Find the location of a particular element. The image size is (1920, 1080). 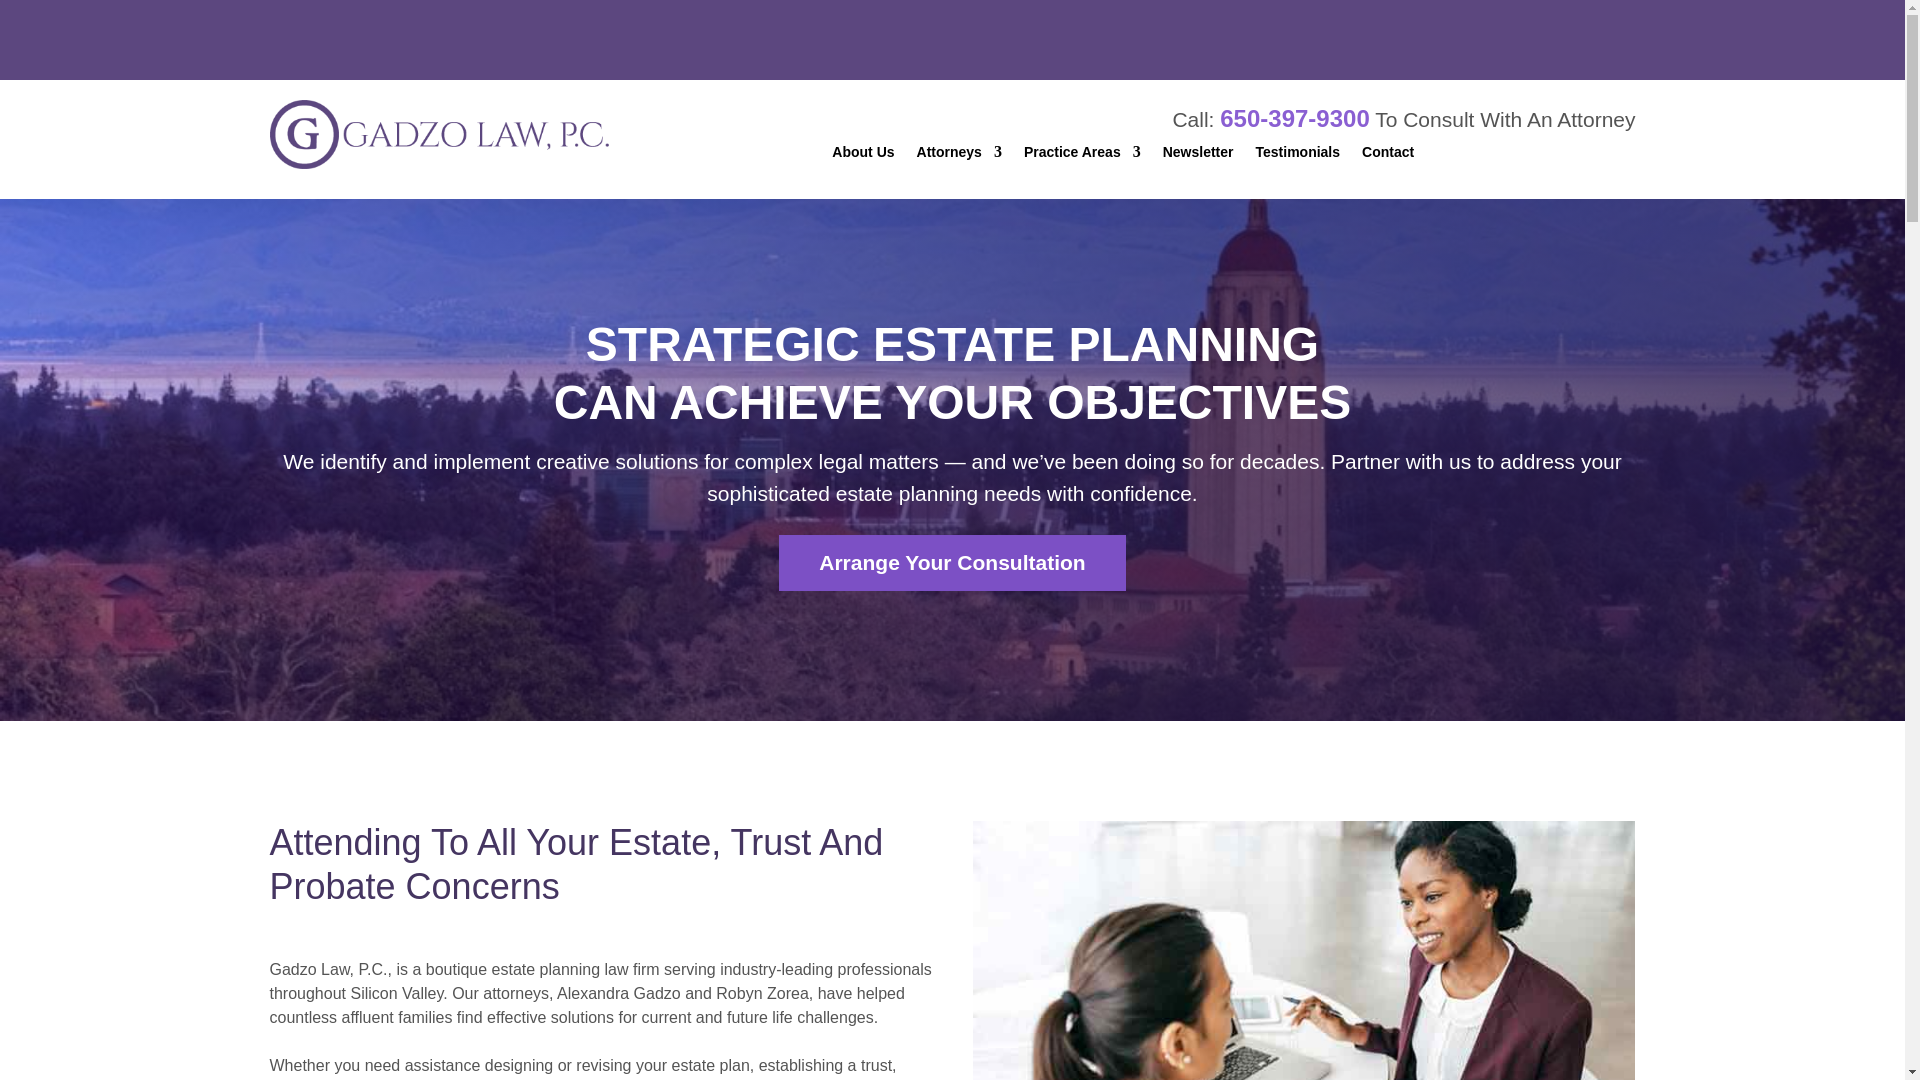

Attorneys is located at coordinates (960, 156).